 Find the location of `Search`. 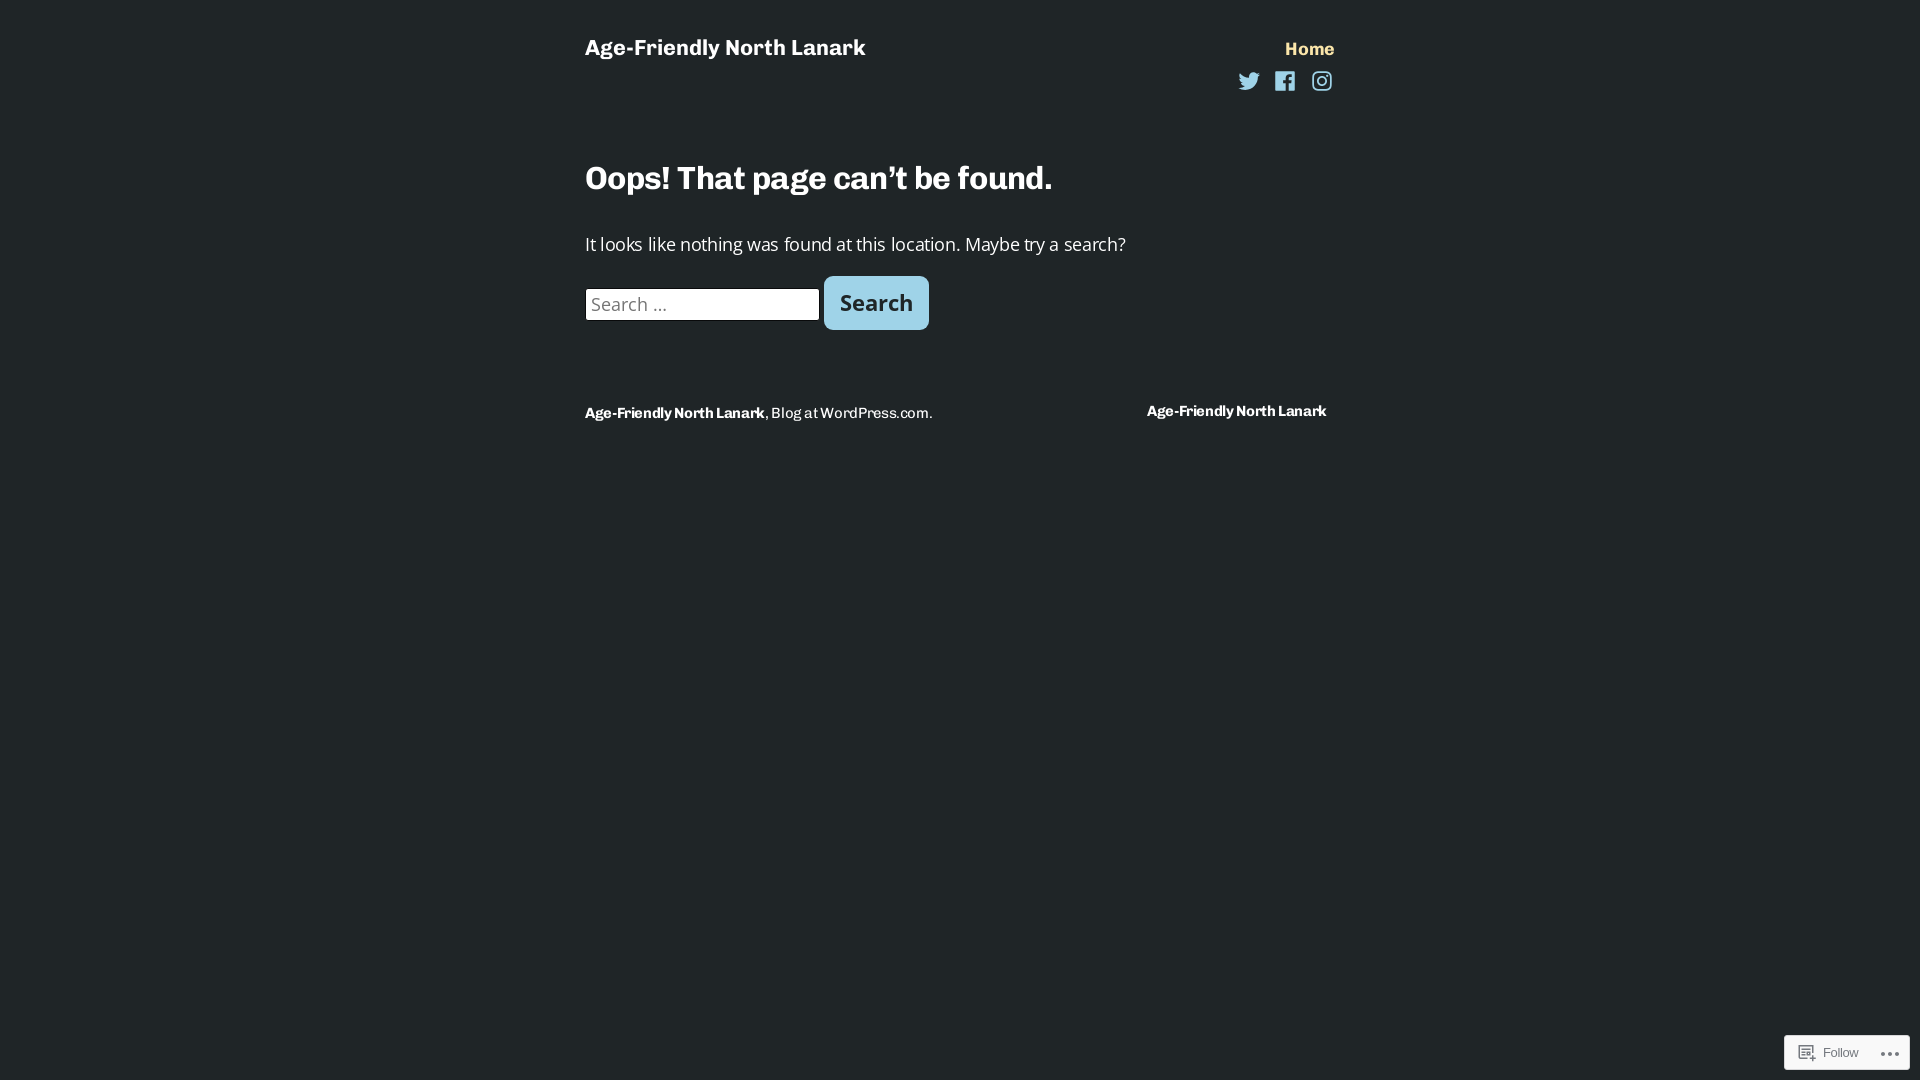

Search is located at coordinates (876, 303).